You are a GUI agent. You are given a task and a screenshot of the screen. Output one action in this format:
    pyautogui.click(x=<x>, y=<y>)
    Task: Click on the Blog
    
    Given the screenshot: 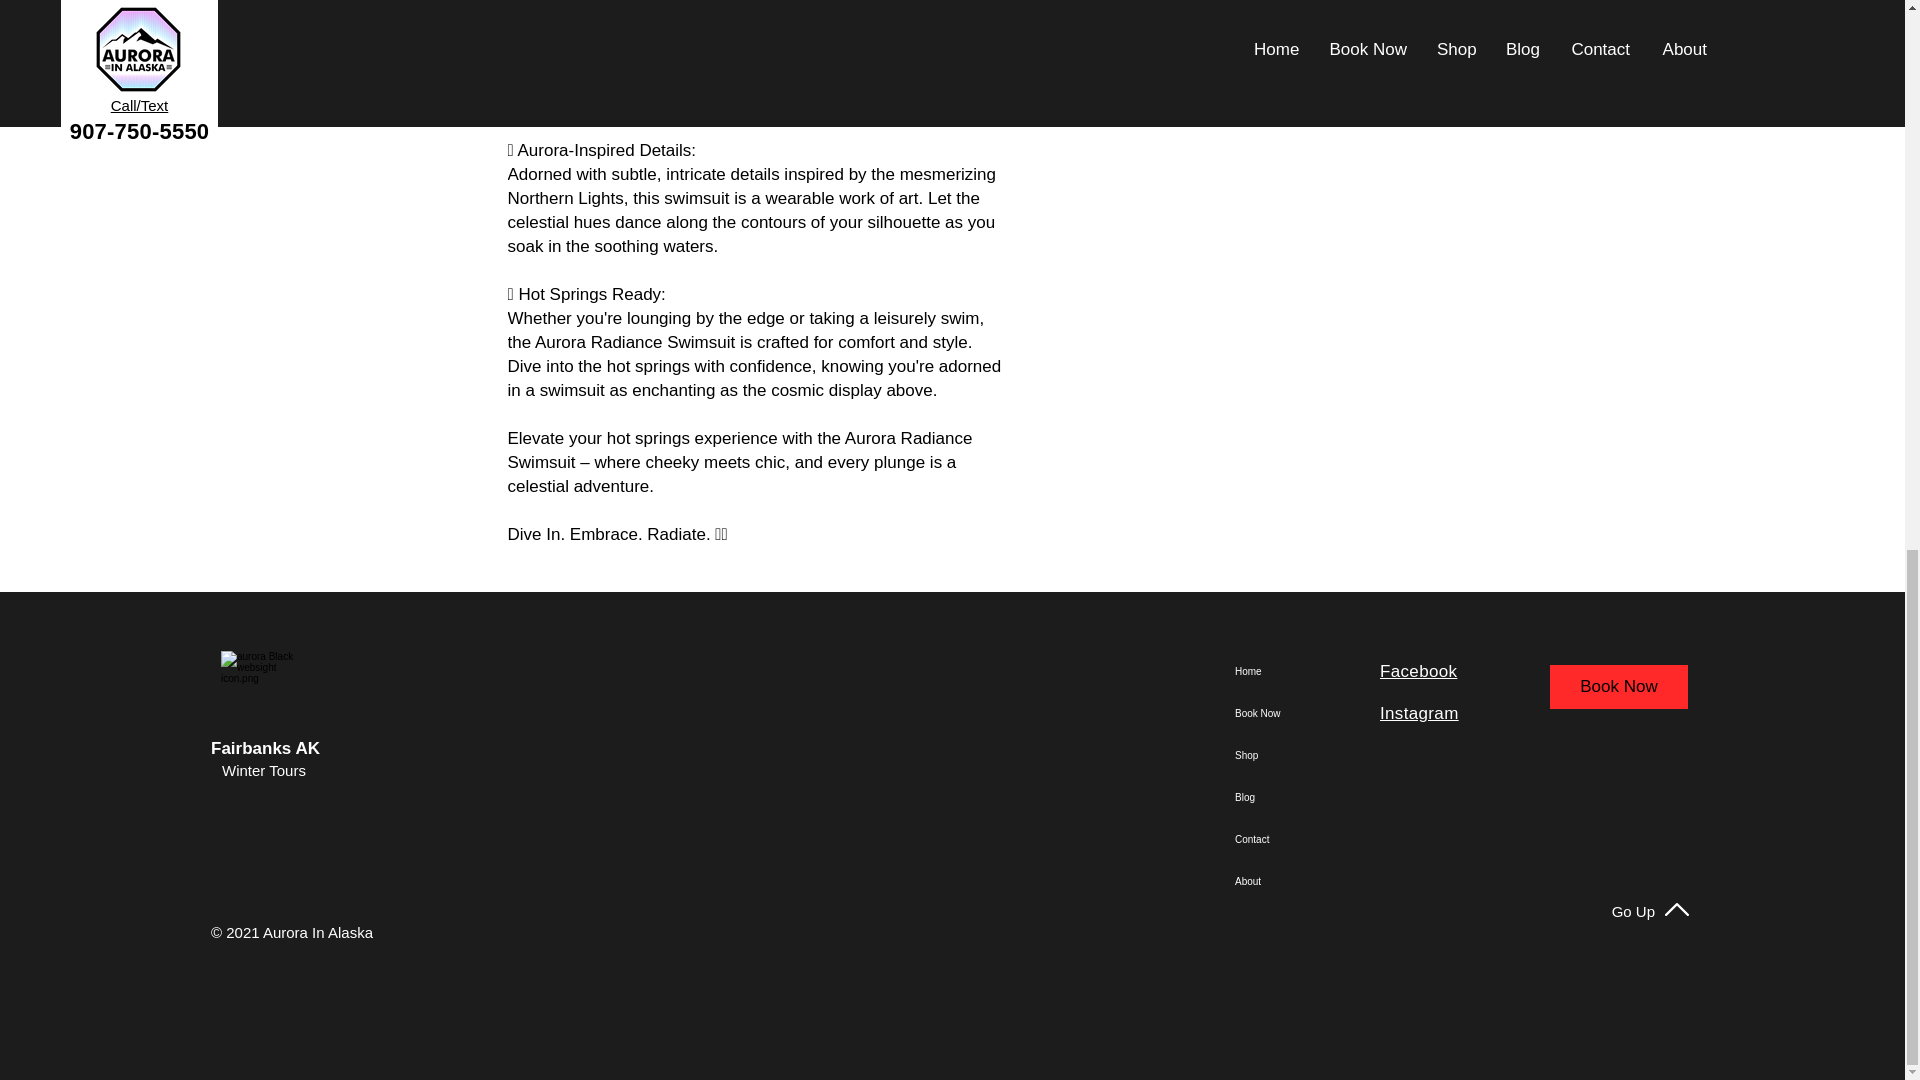 What is the action you would take?
    pyautogui.click(x=1311, y=797)
    